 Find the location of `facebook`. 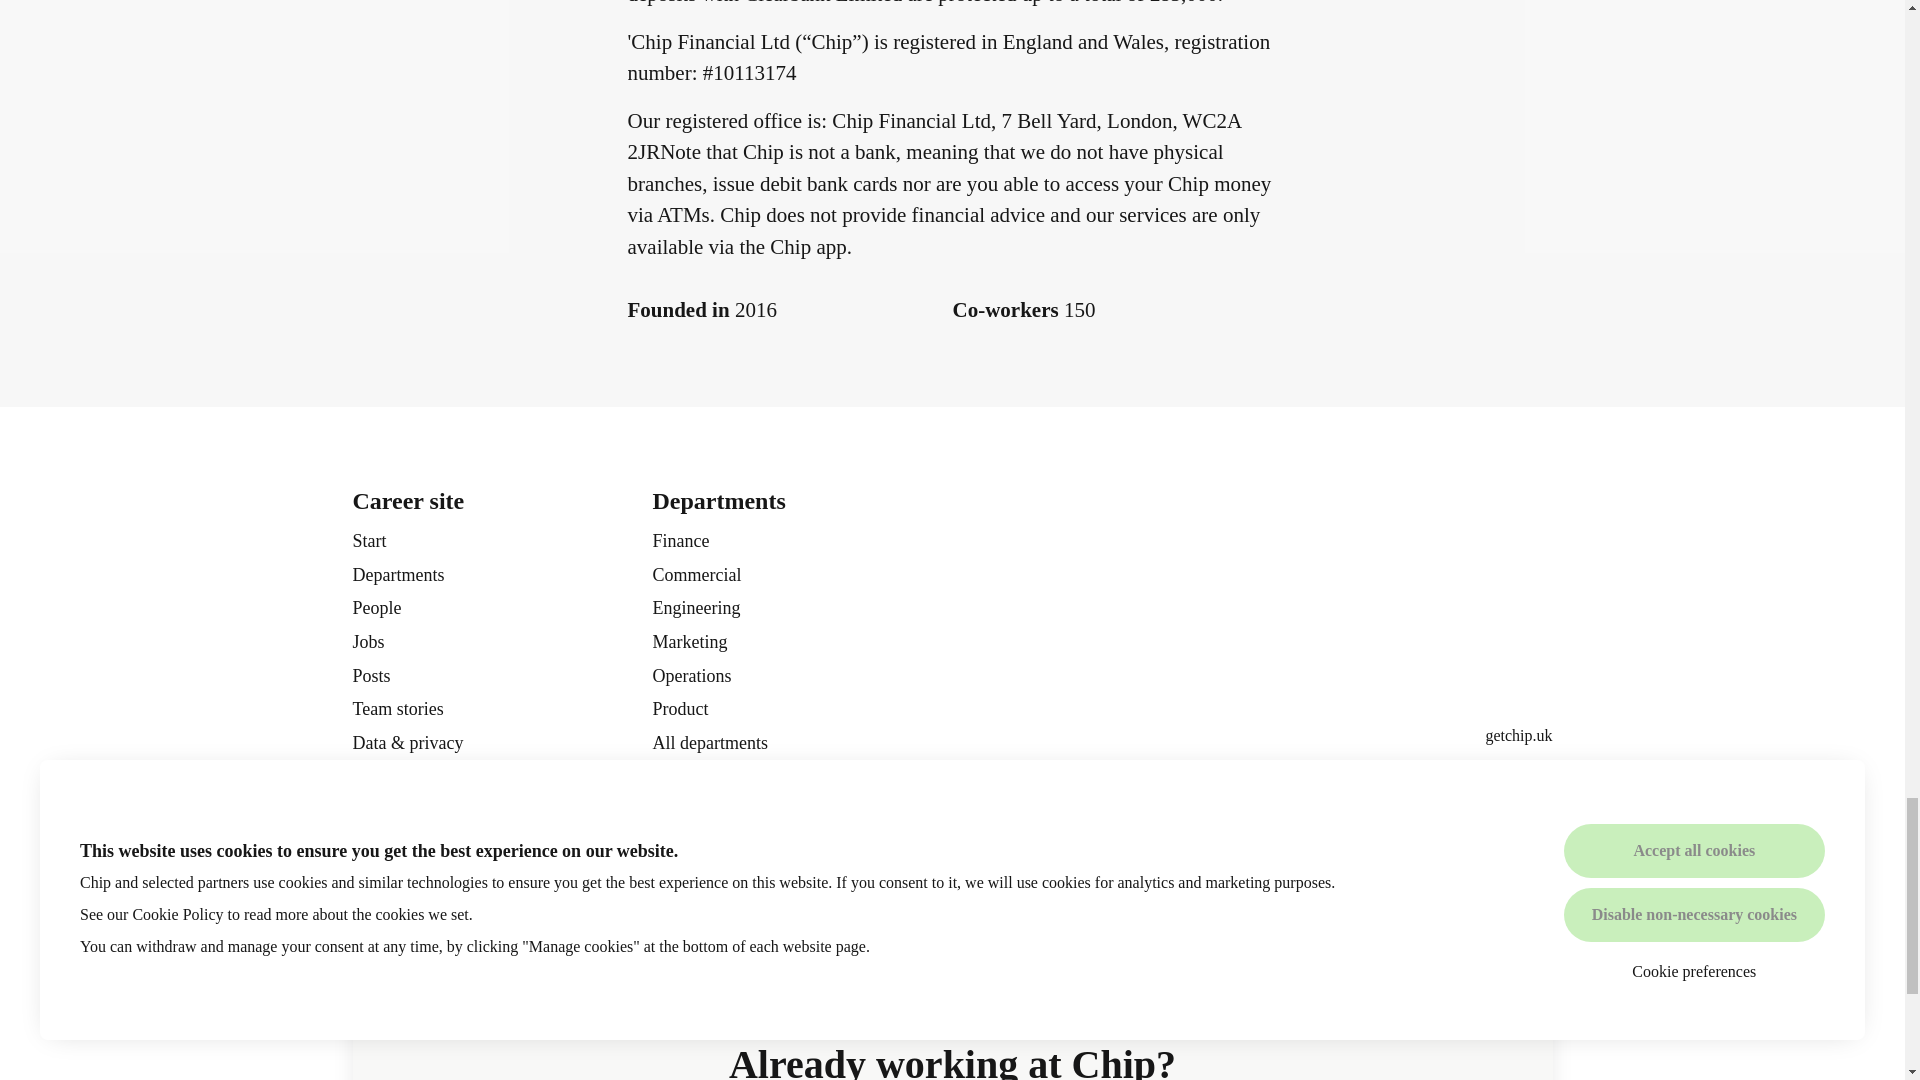

facebook is located at coordinates (1472, 778).